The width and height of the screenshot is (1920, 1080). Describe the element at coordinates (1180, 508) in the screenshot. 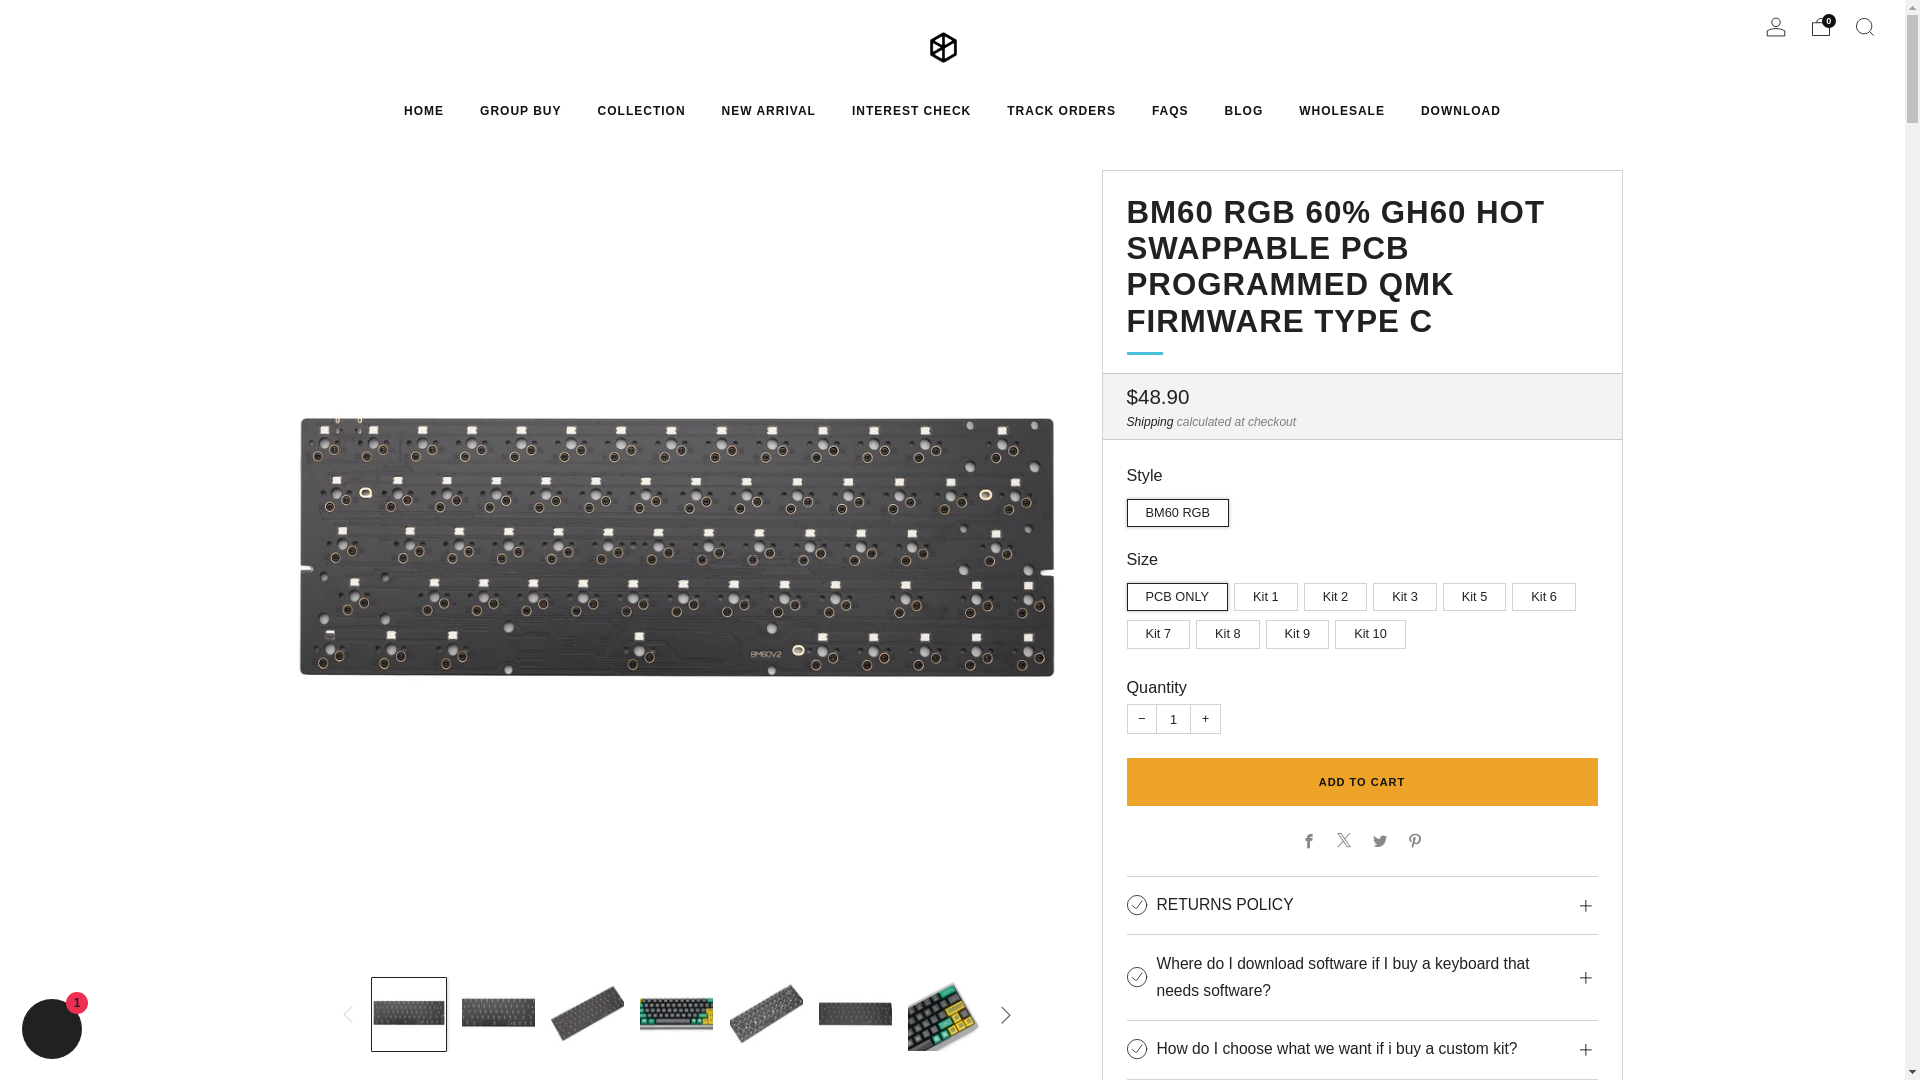

I see `BM60 RGB` at that location.